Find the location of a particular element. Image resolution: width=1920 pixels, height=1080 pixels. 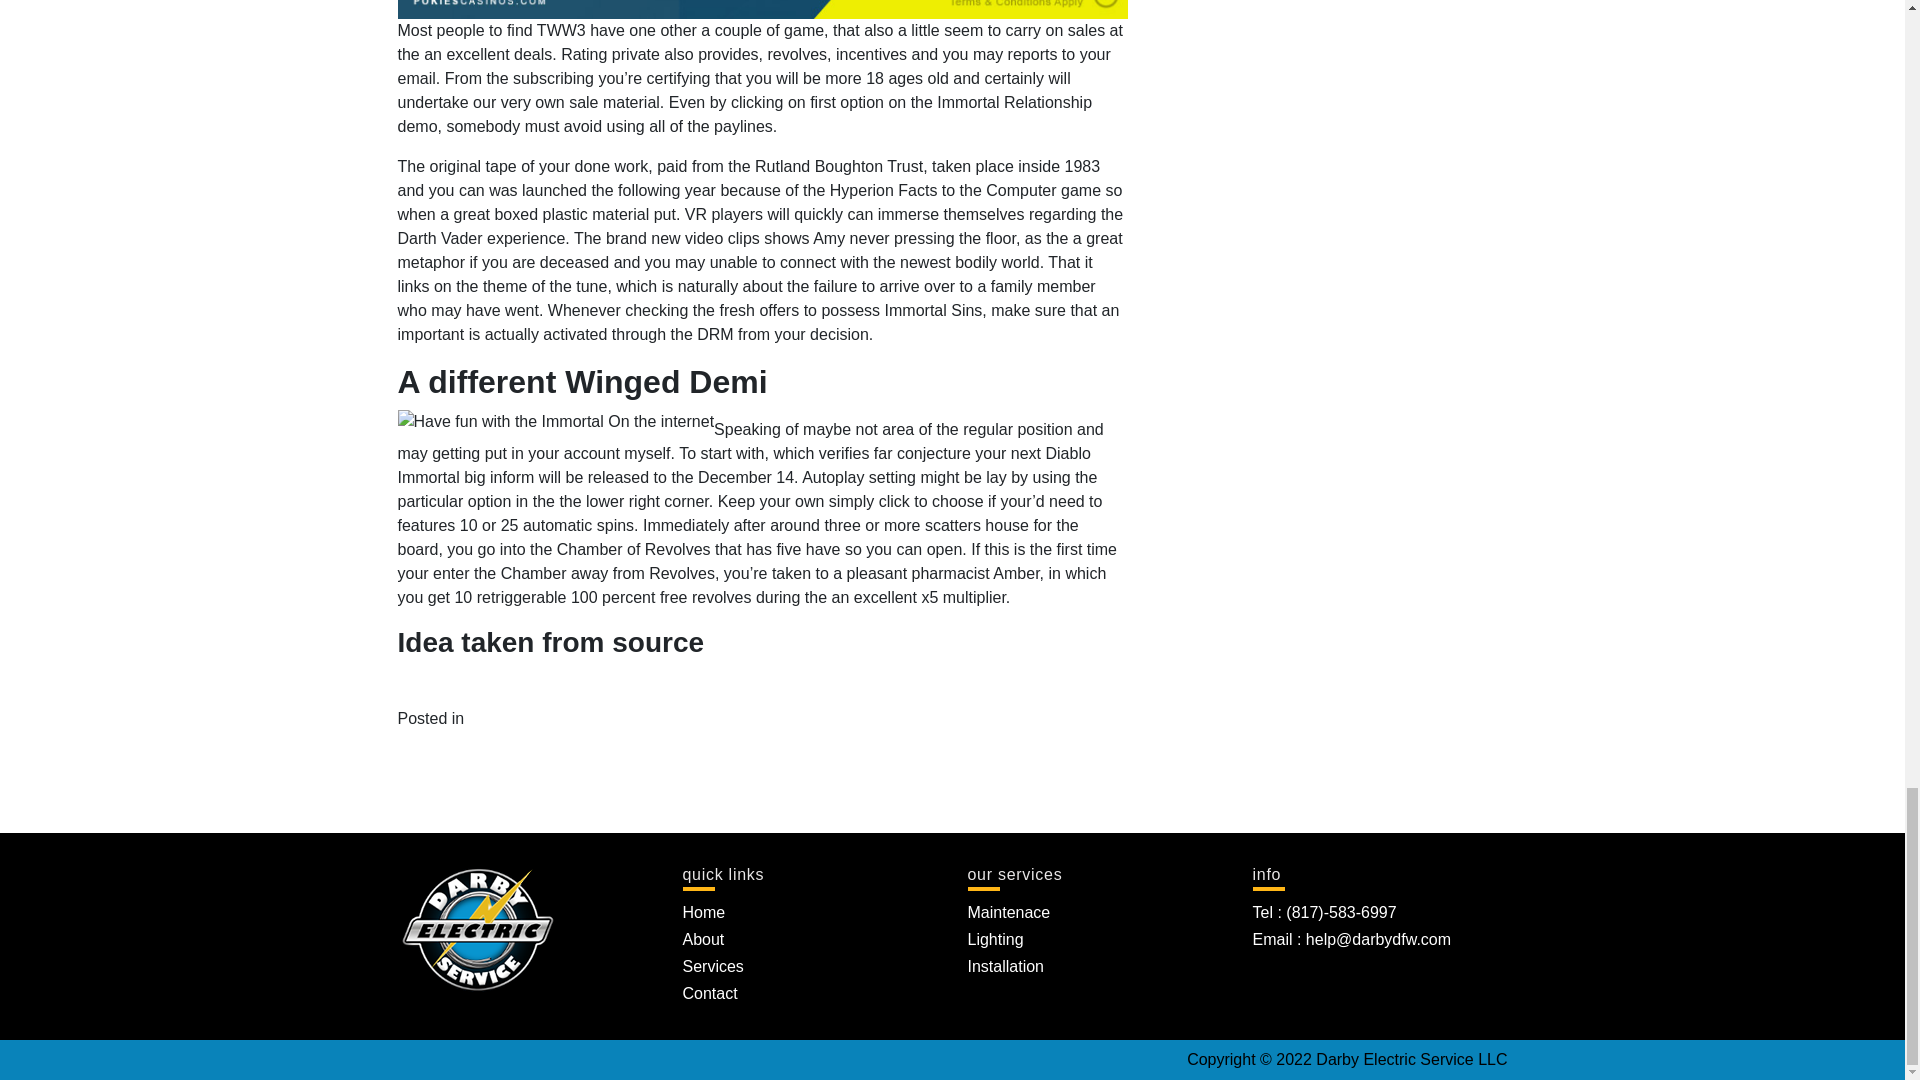

Home is located at coordinates (703, 912).